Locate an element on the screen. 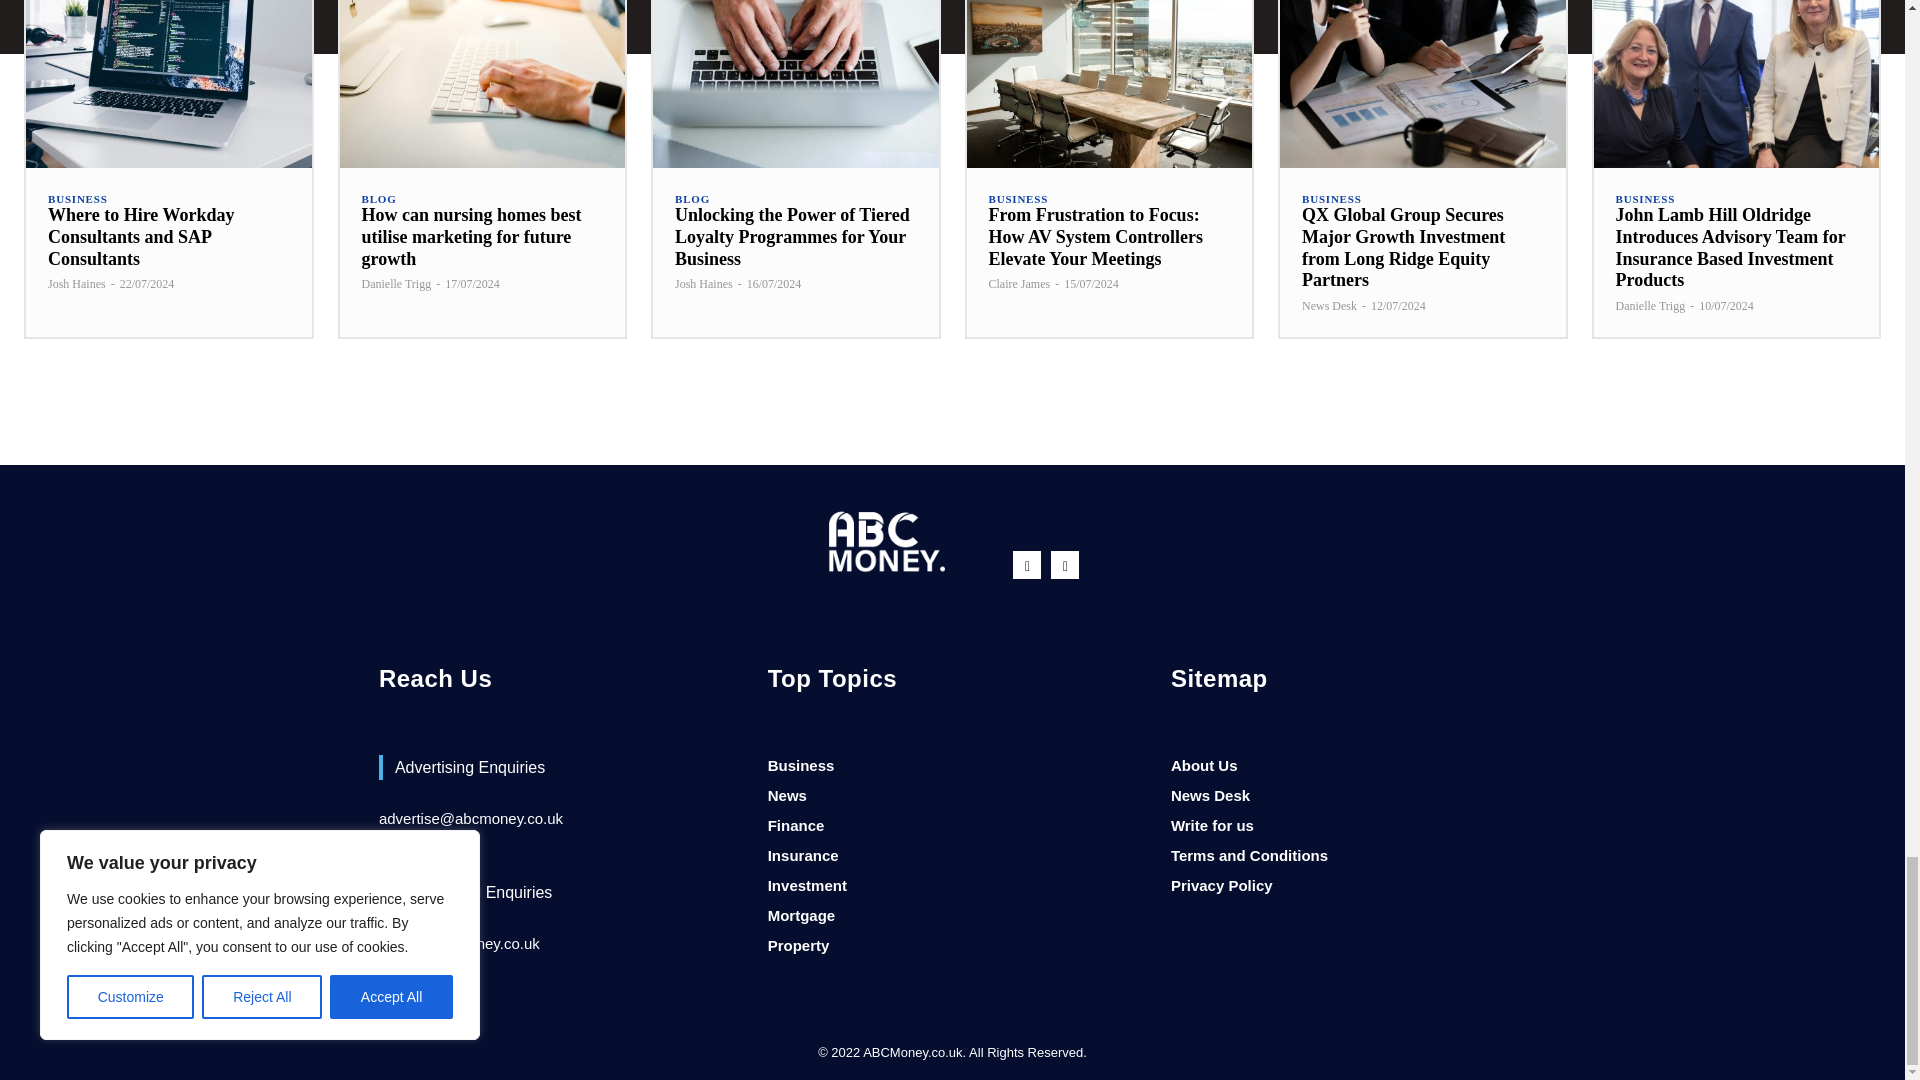  Where to Hire Workday Consultants and SAP Consultants is located at coordinates (168, 84).